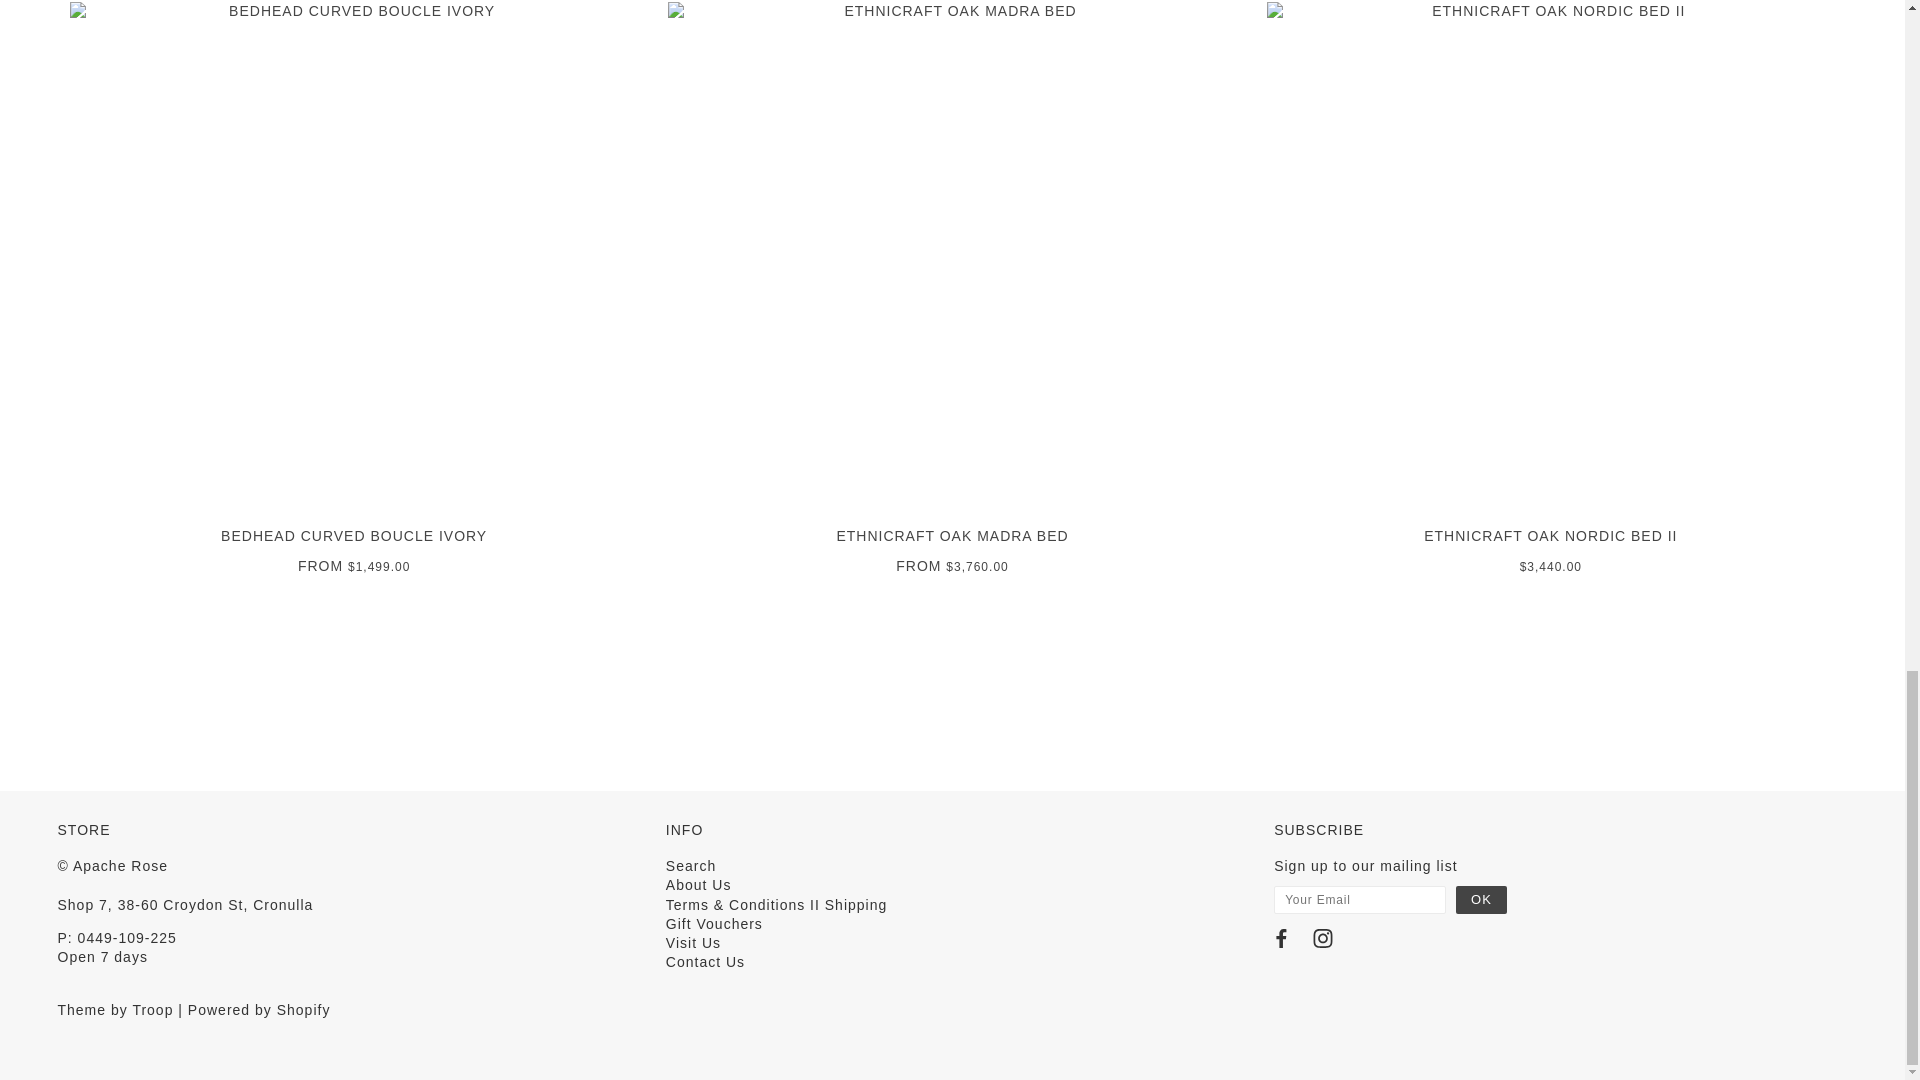 This screenshot has height=1080, width=1920. What do you see at coordinates (705, 961) in the screenshot?
I see `Contact Us` at bounding box center [705, 961].